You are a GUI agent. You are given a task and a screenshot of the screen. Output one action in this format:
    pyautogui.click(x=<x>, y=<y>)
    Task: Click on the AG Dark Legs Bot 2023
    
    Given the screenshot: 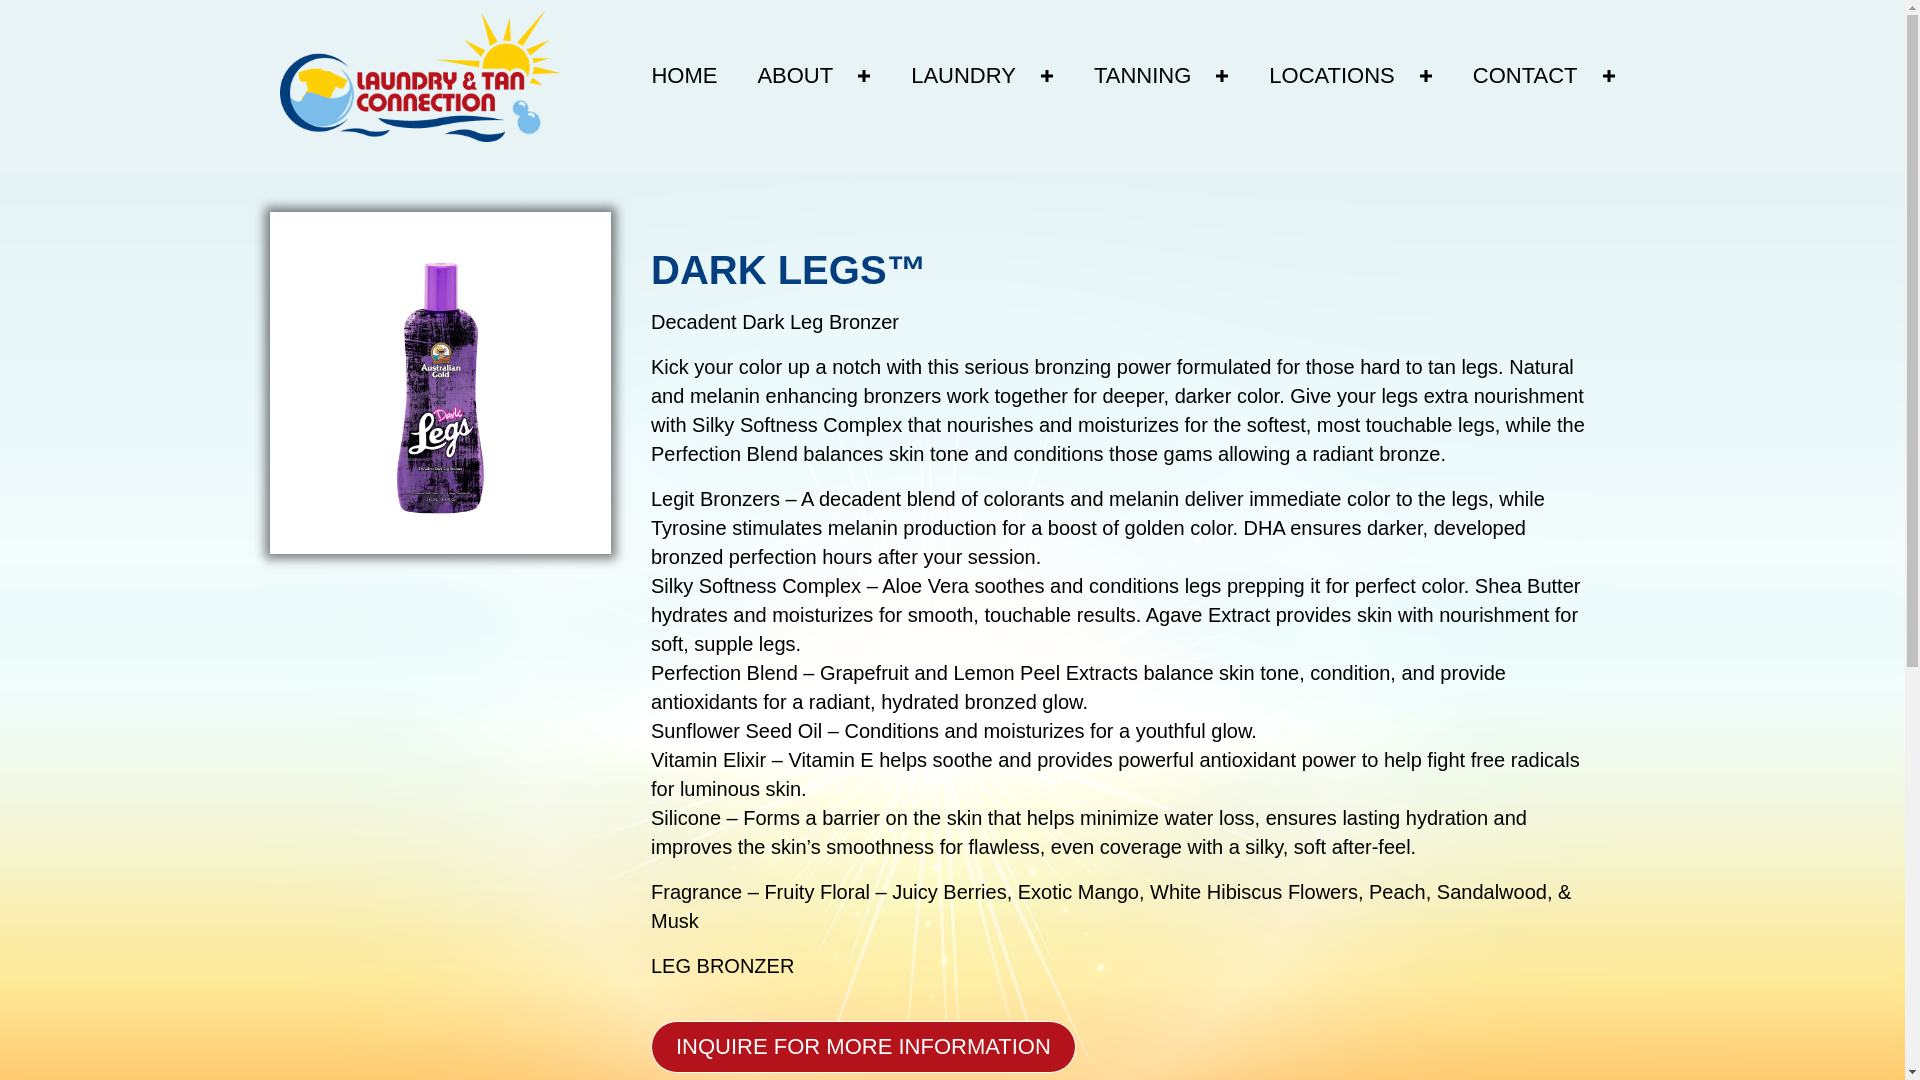 What is the action you would take?
    pyautogui.click(x=440, y=382)
    